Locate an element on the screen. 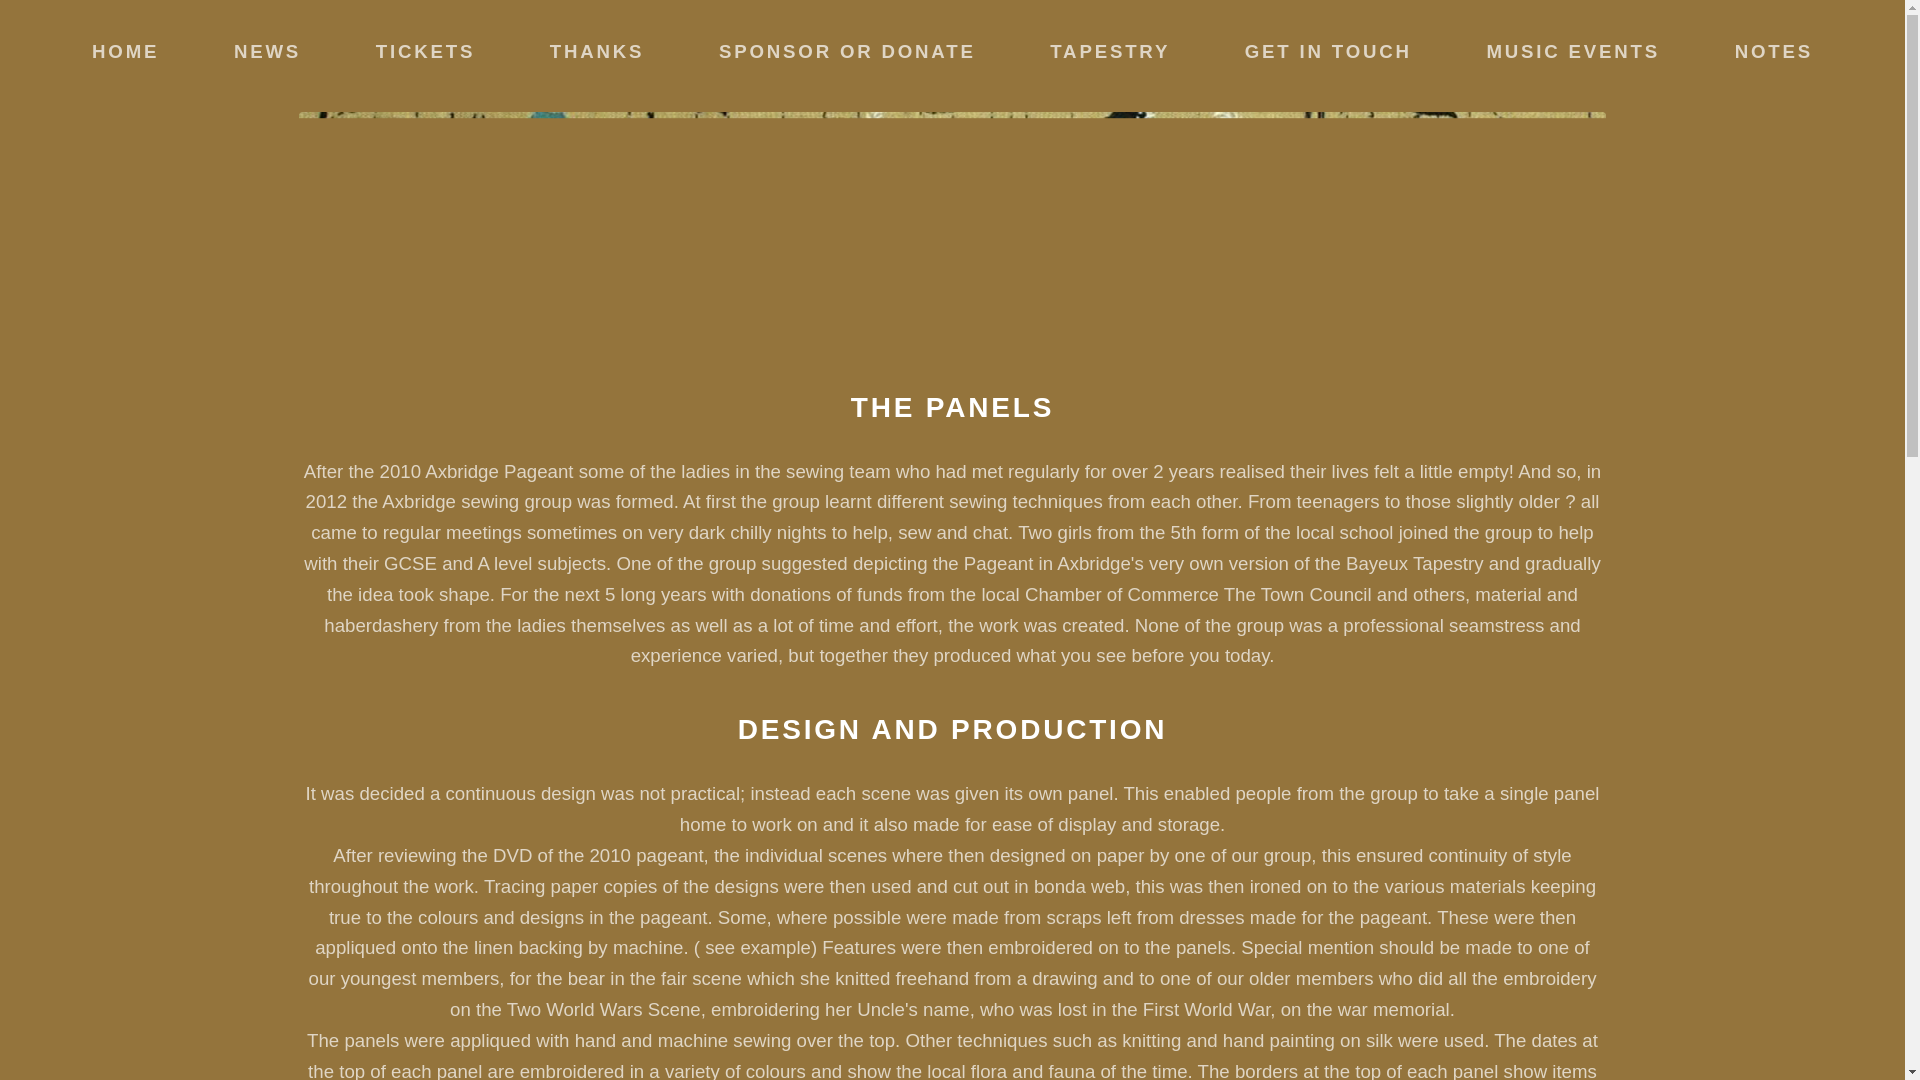 This screenshot has width=1920, height=1080. Axbridge Pageant Tapestry Detail is located at coordinates (847, 52).